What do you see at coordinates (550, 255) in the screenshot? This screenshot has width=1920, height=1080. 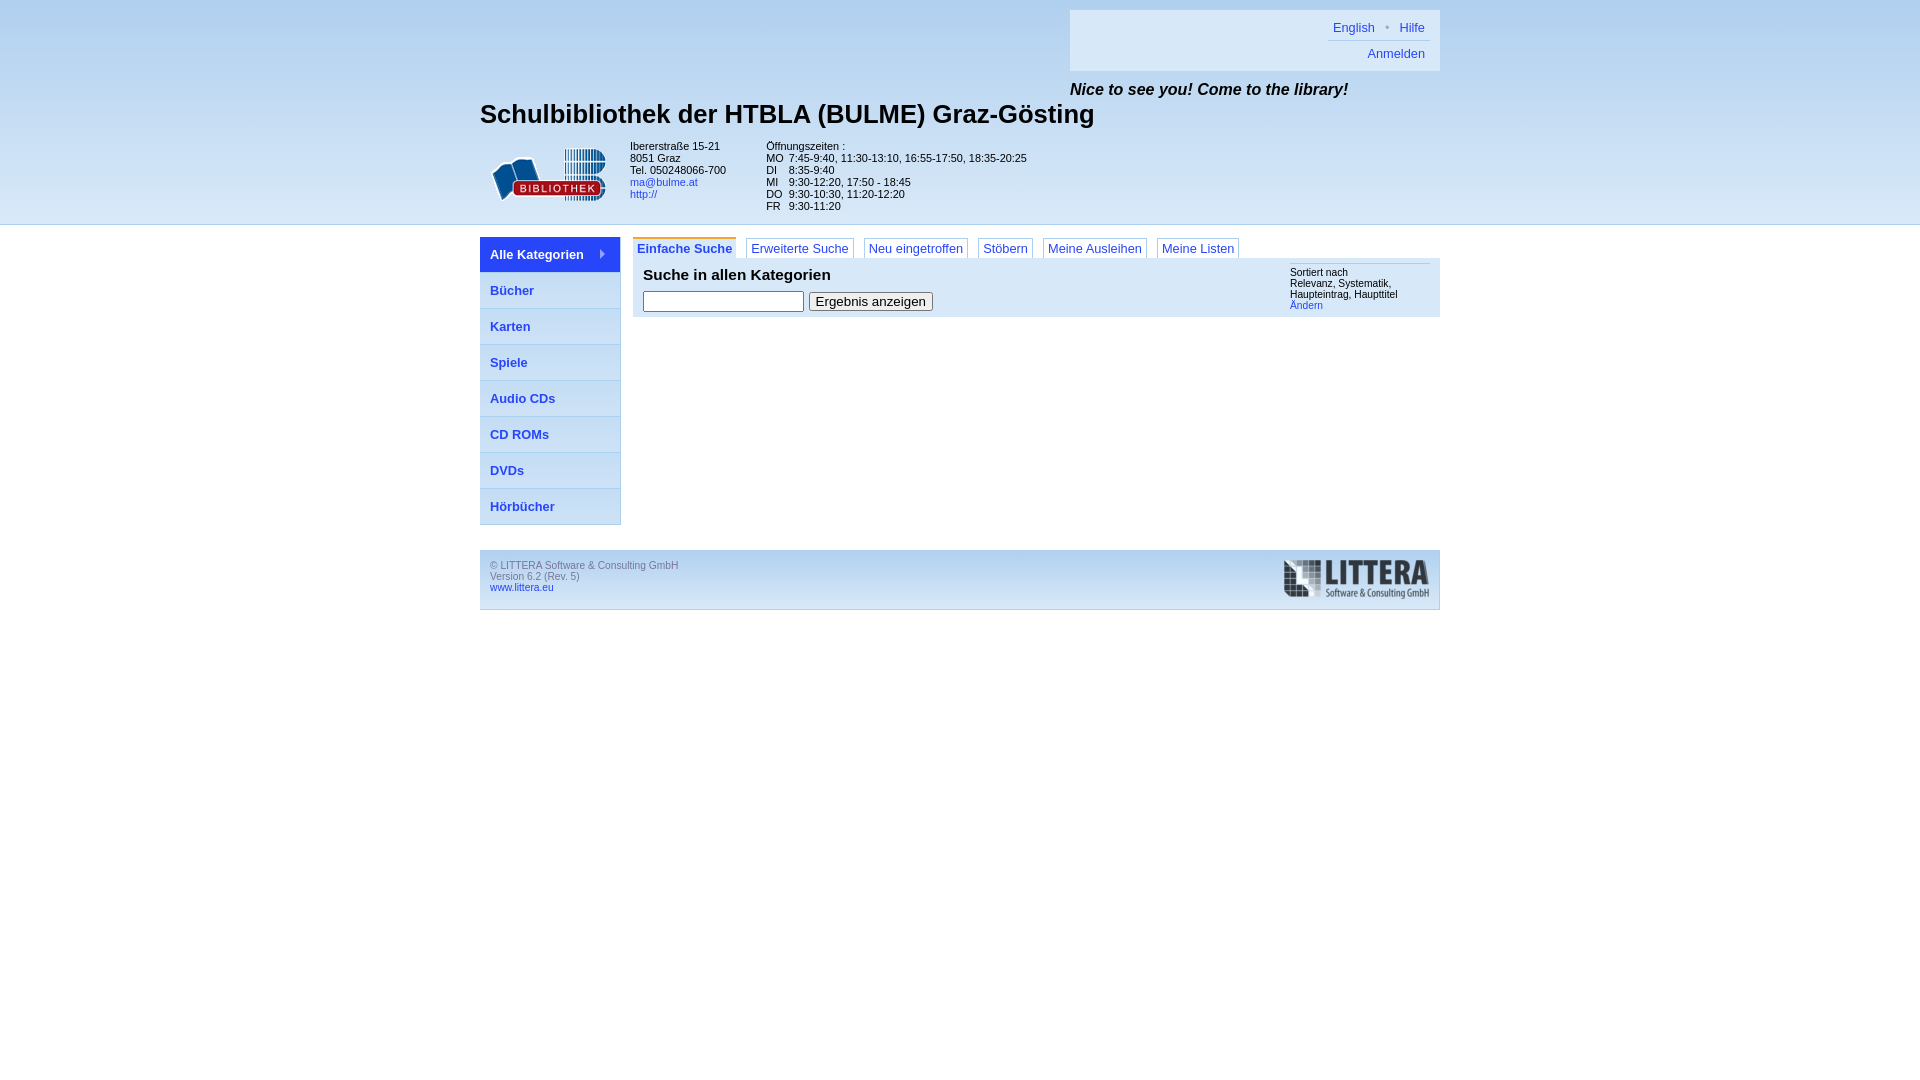 I see `Alle Kategorien` at bounding box center [550, 255].